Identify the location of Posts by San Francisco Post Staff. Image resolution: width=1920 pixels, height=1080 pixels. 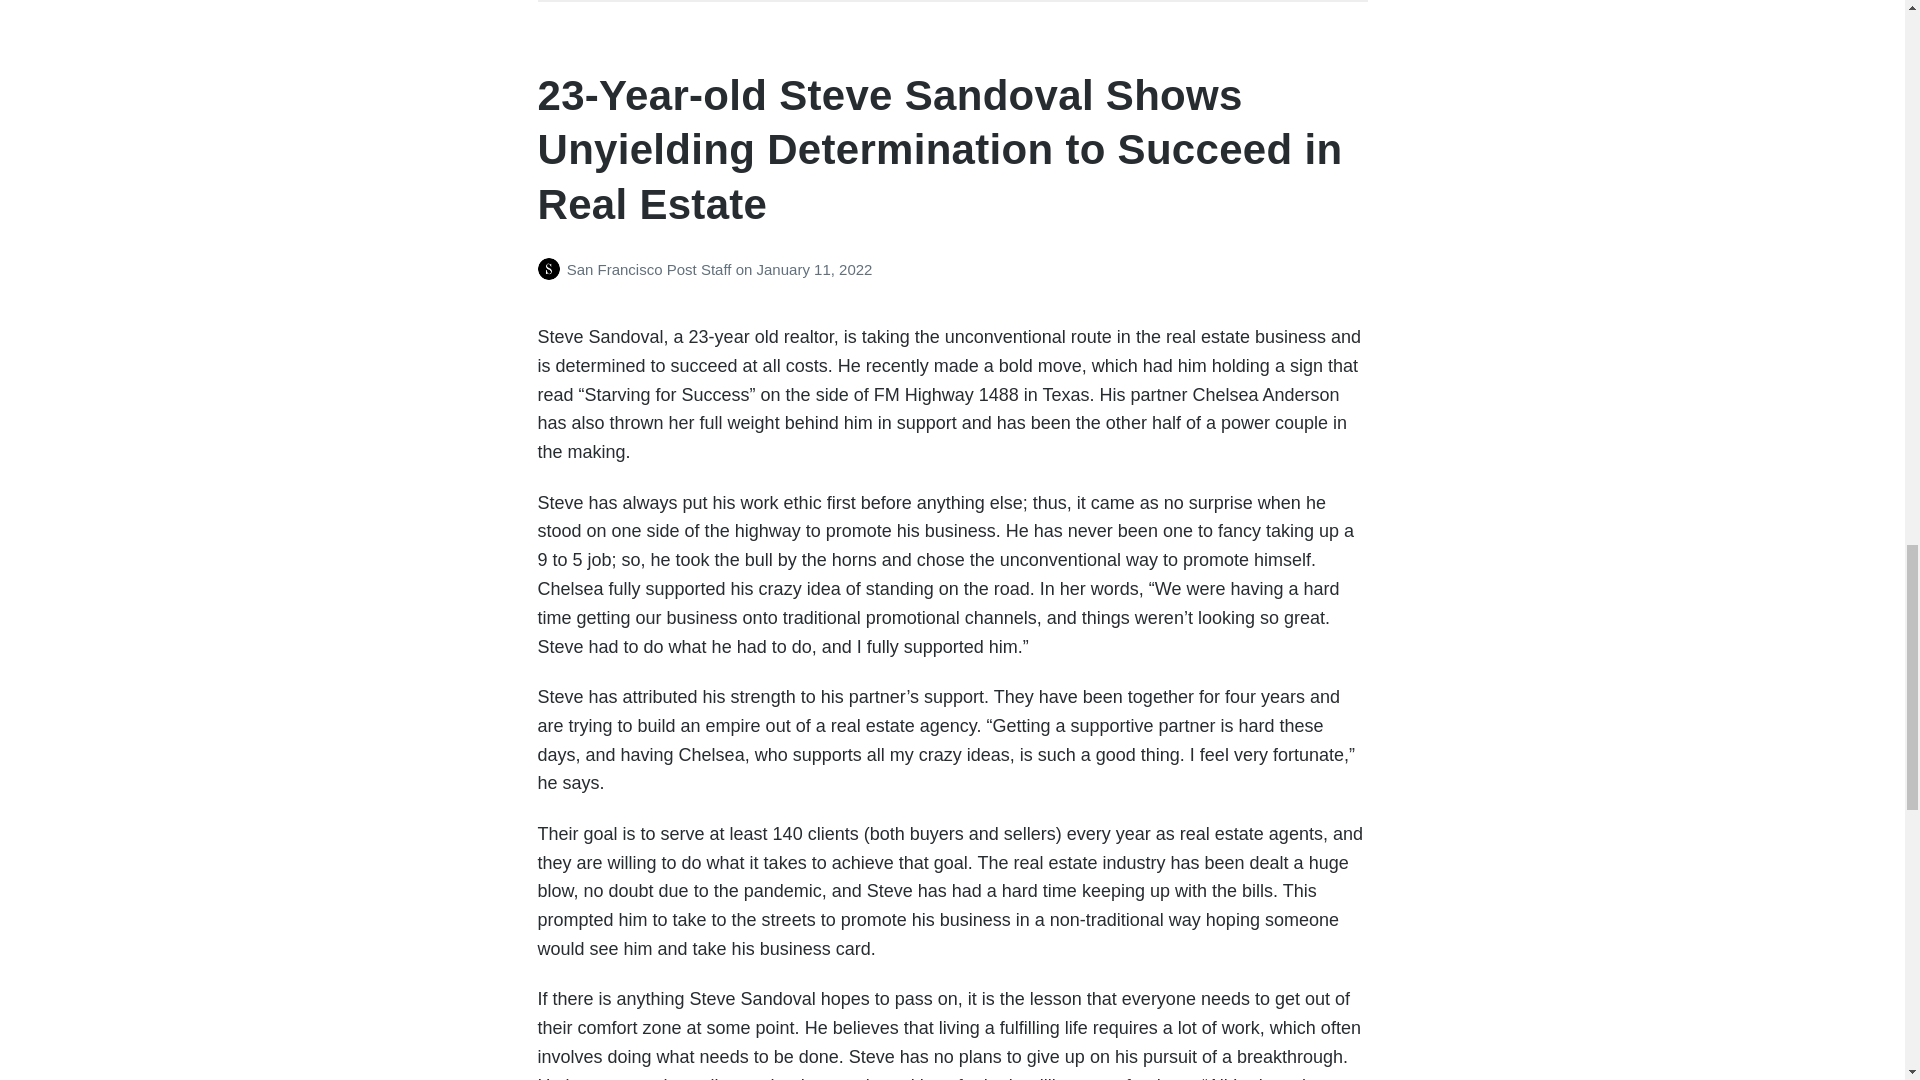
(552, 269).